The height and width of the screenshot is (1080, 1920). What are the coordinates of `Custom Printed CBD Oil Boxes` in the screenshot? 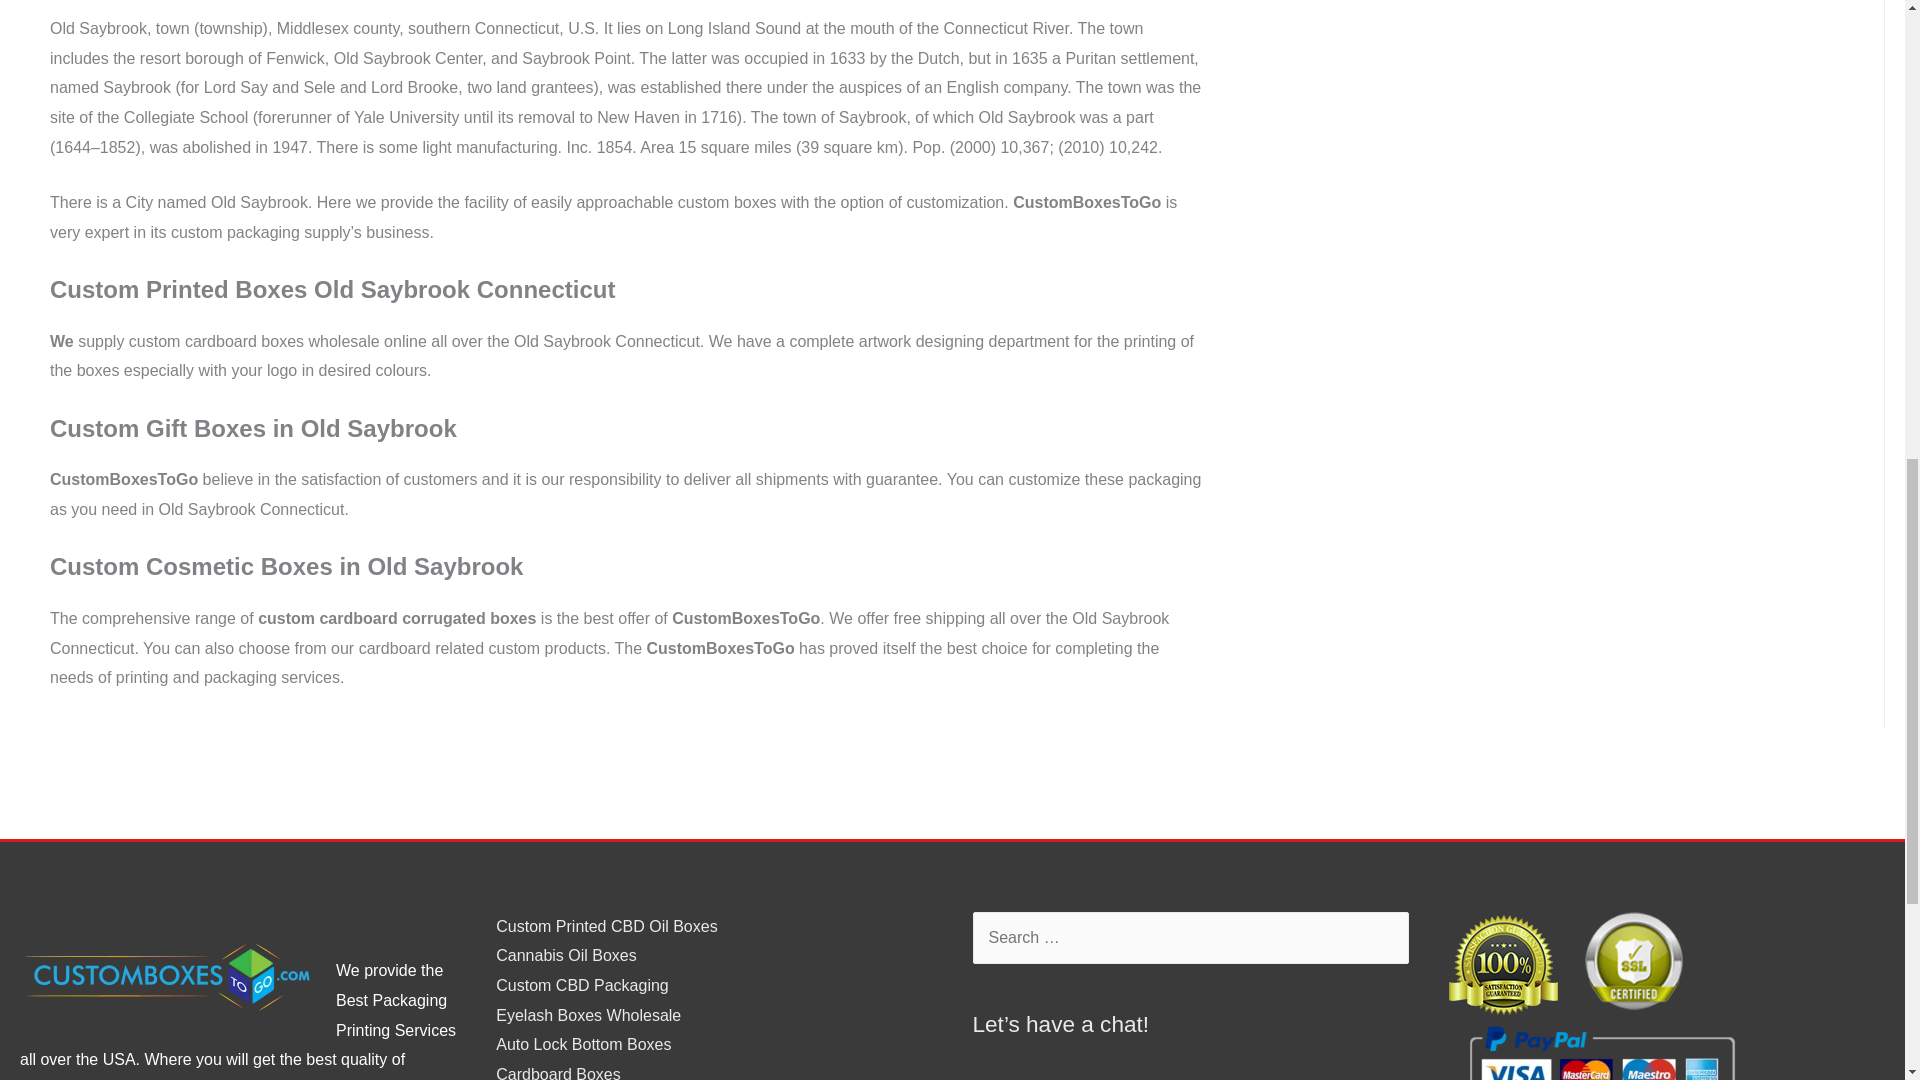 It's located at (606, 926).